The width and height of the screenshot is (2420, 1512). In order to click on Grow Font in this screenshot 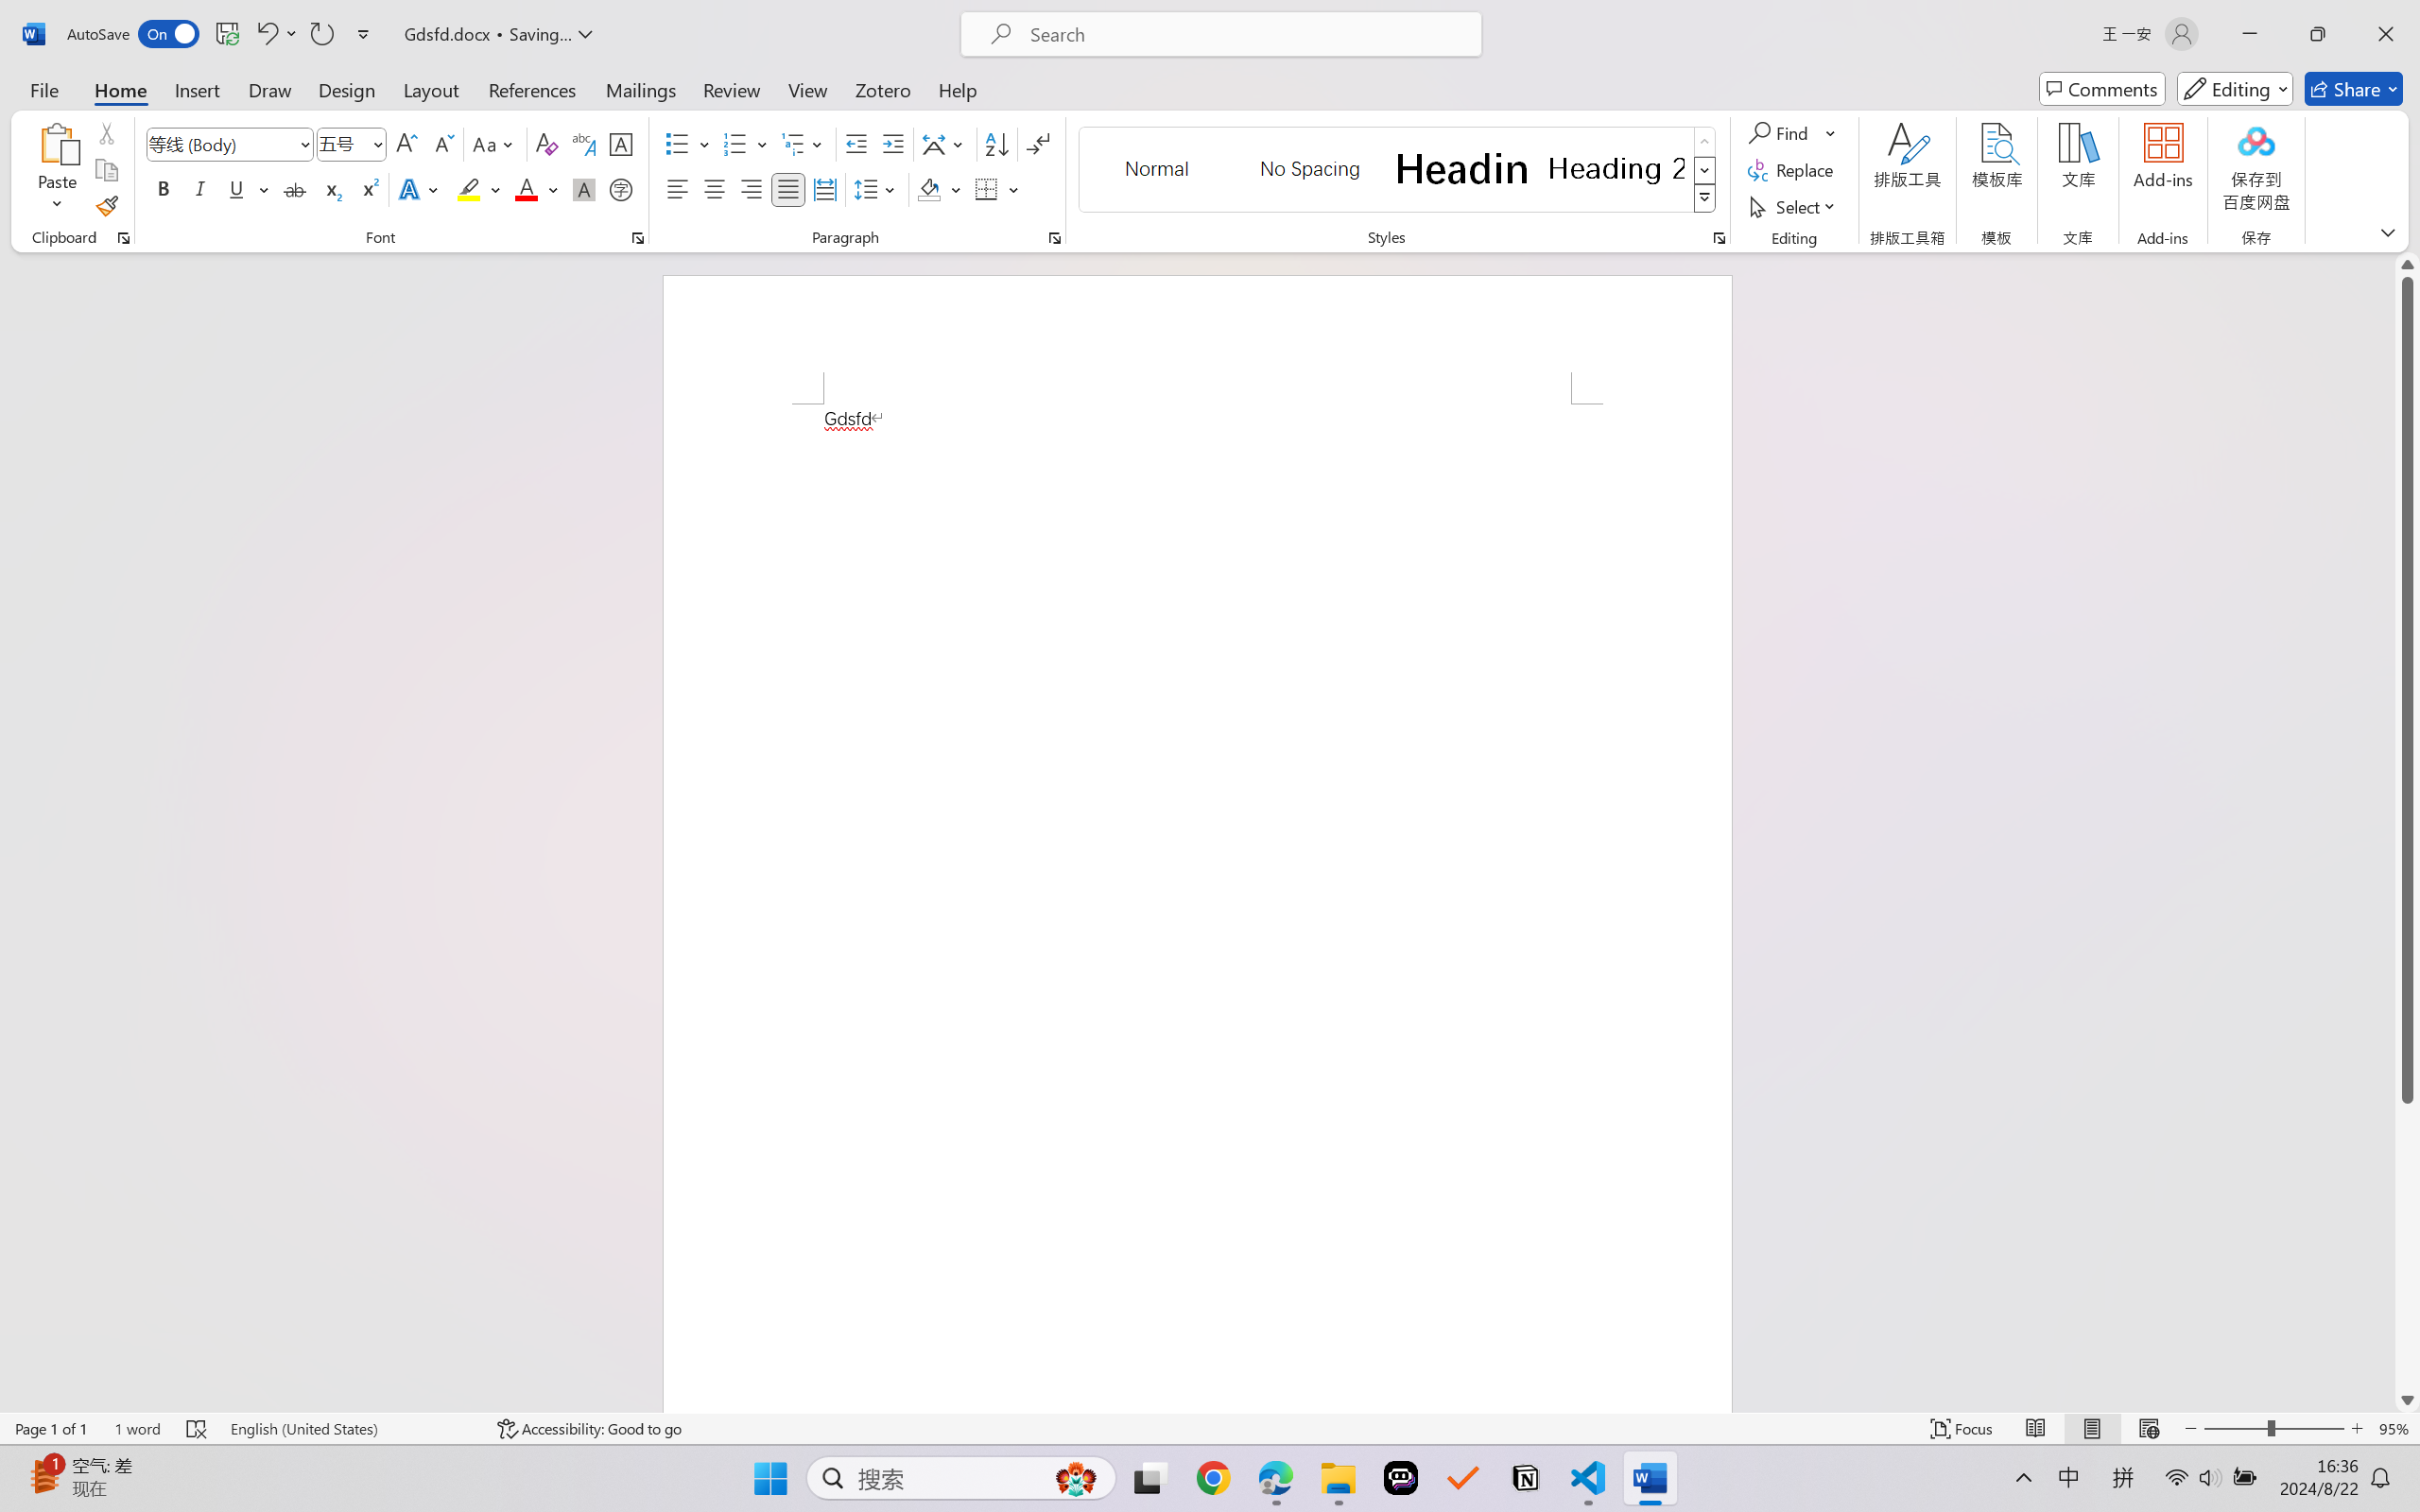, I will do `click(406, 144)`.